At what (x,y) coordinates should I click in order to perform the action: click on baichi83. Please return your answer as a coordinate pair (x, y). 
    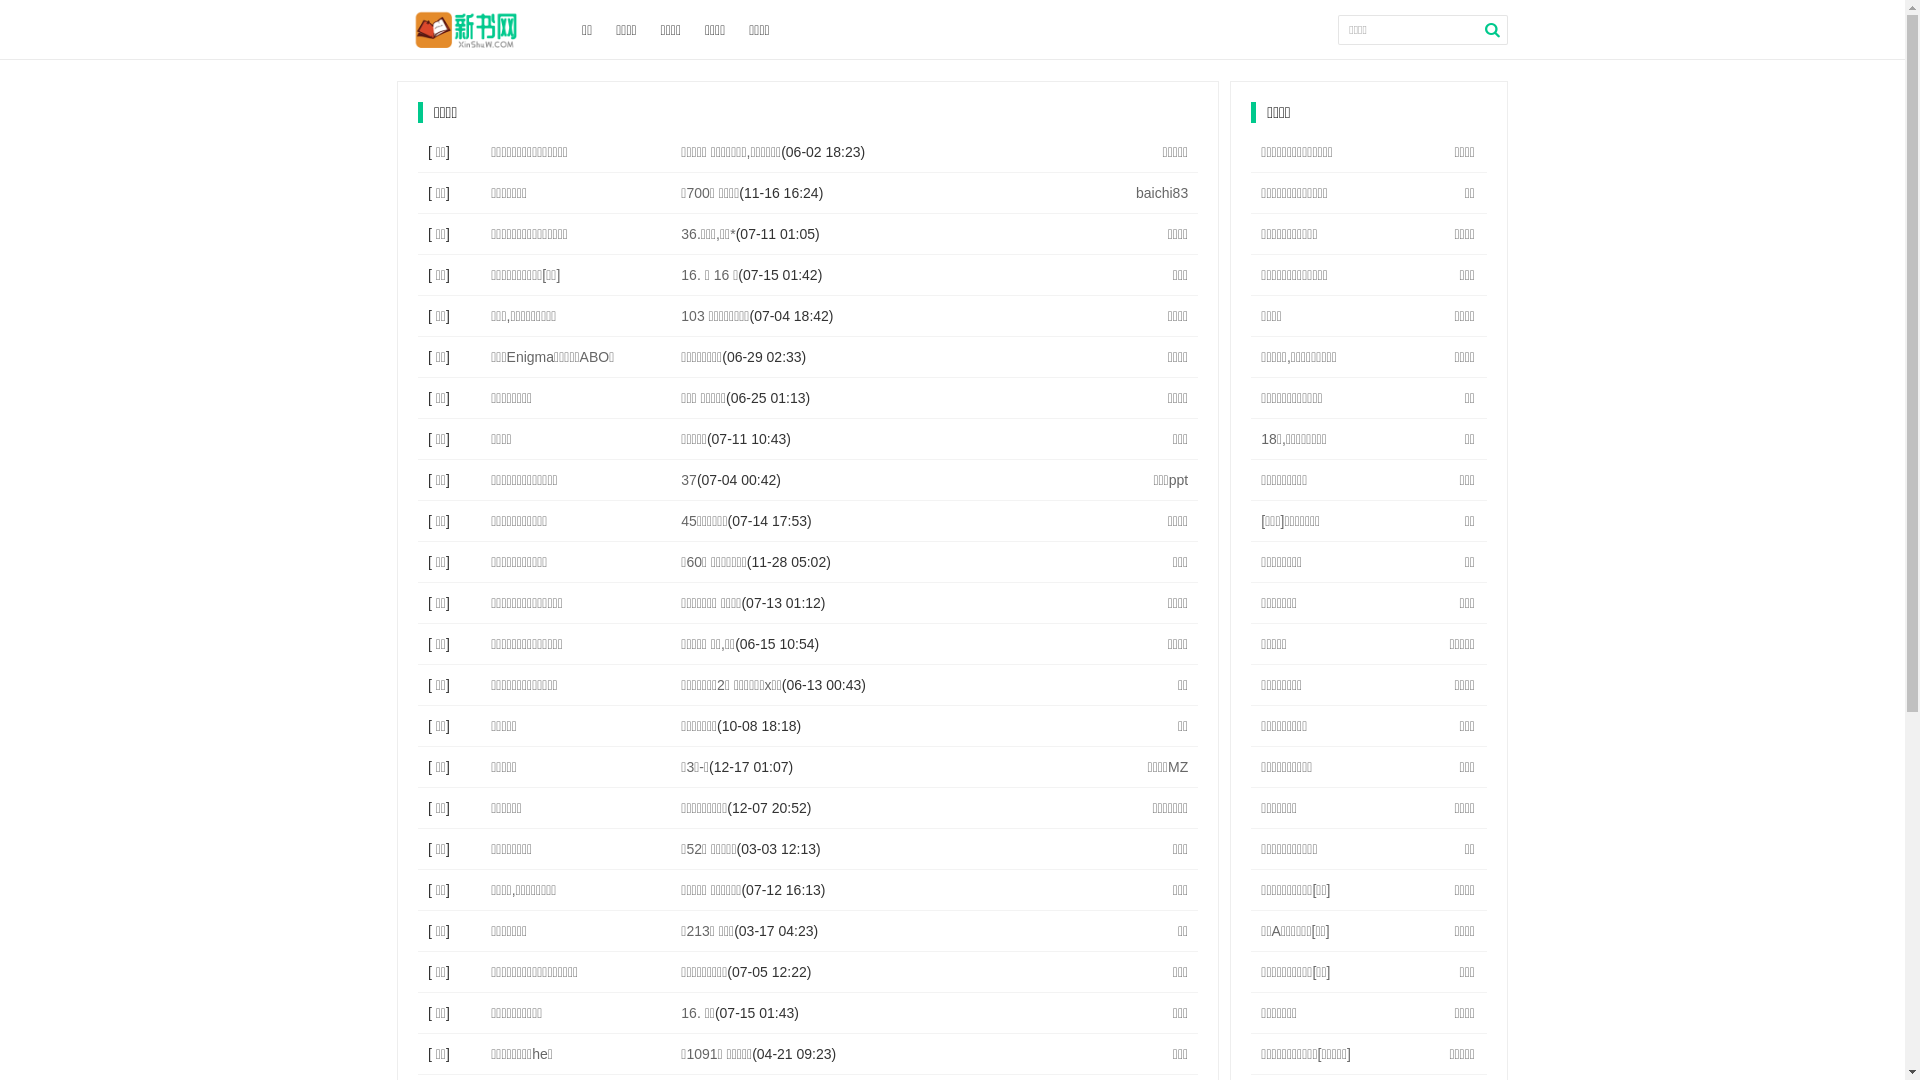
    Looking at the image, I should click on (1162, 193).